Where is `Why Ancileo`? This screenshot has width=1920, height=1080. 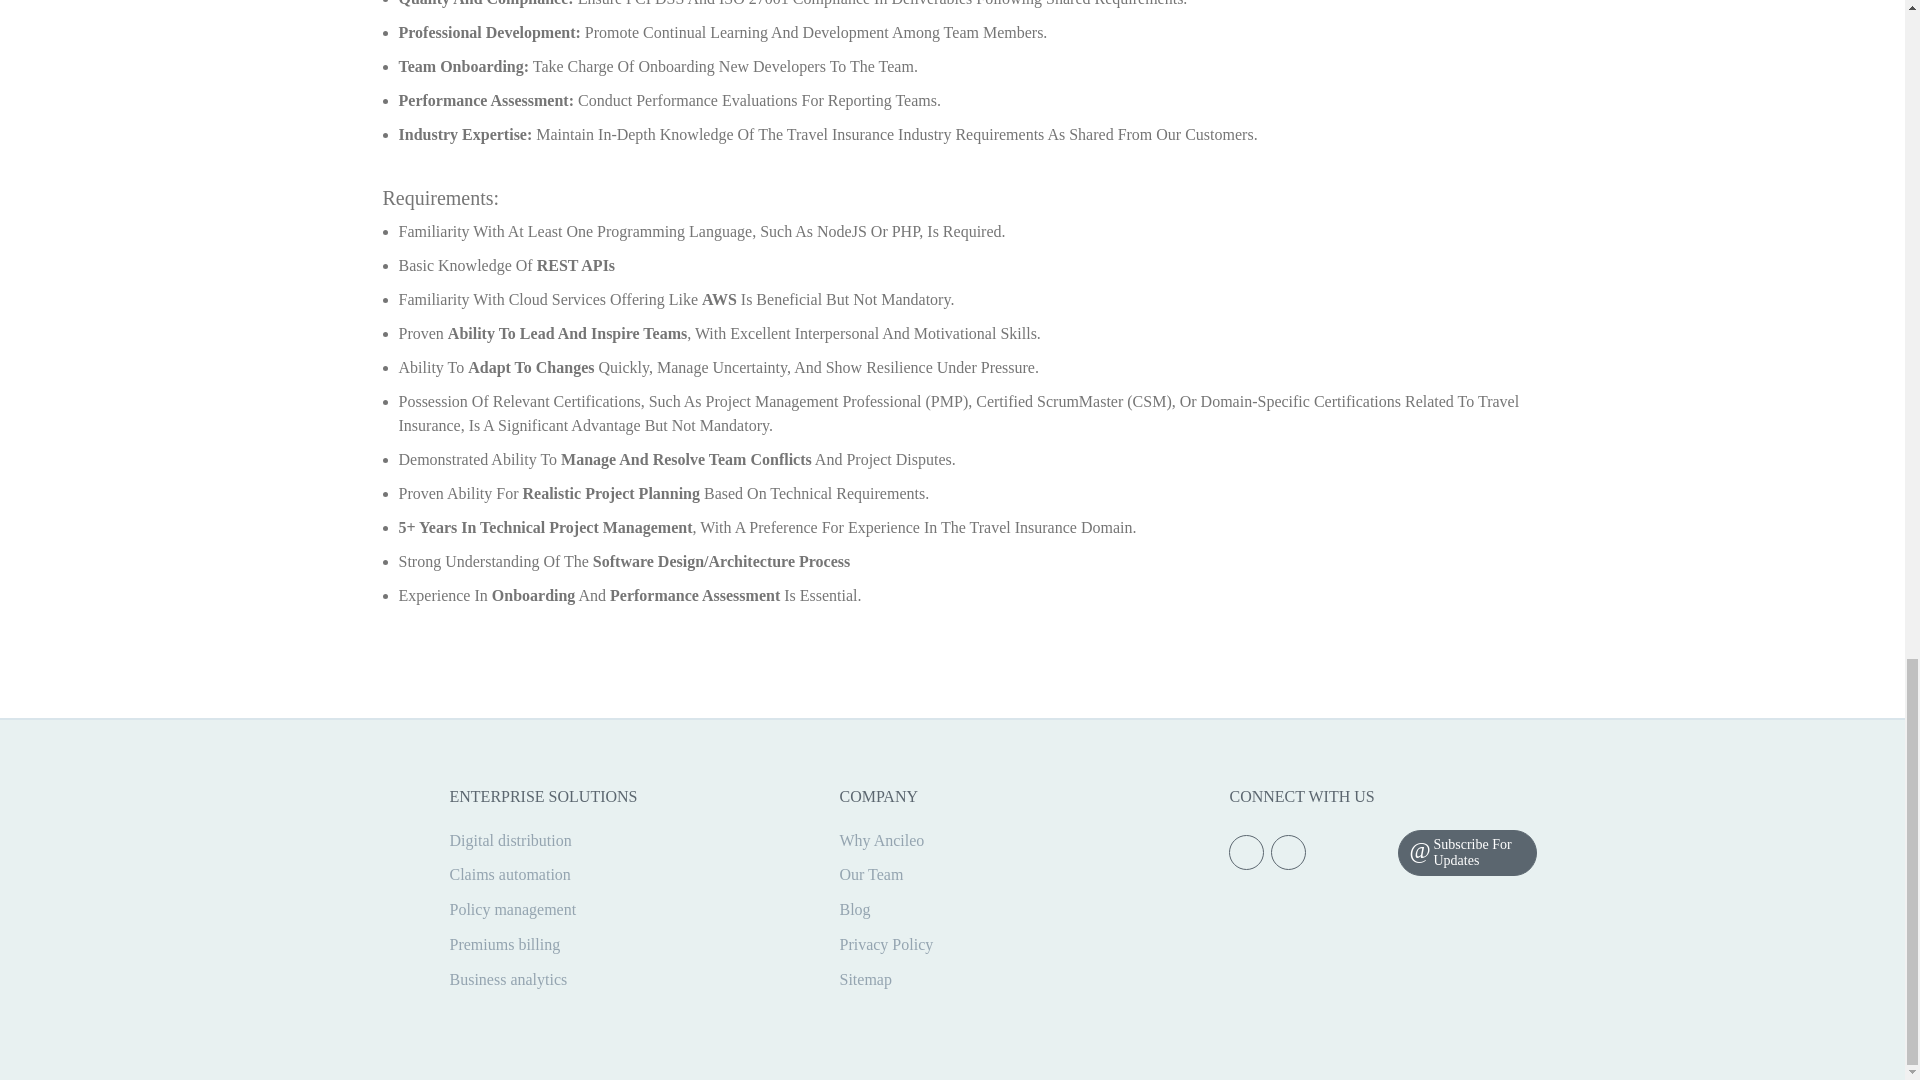
Why Ancileo is located at coordinates (881, 840).